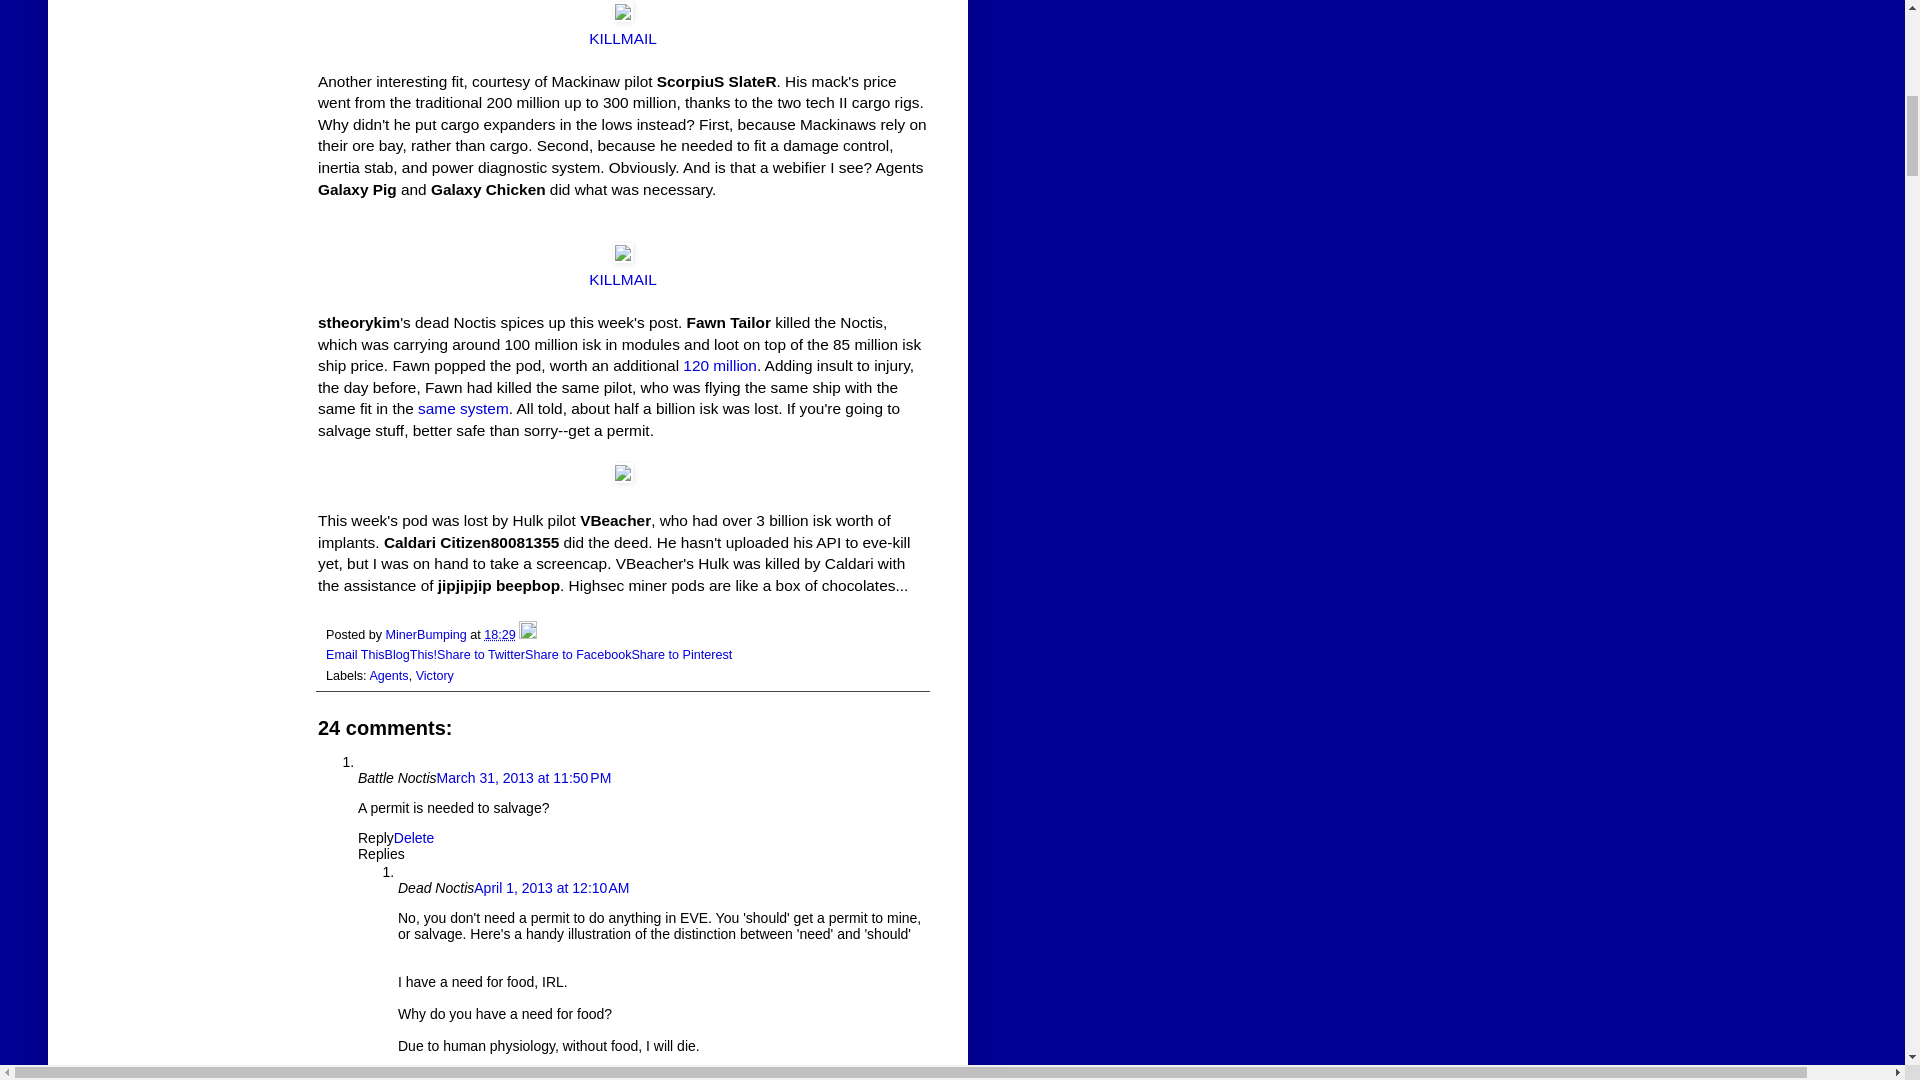 This screenshot has height=1080, width=1920. I want to click on Reply, so click(375, 838).